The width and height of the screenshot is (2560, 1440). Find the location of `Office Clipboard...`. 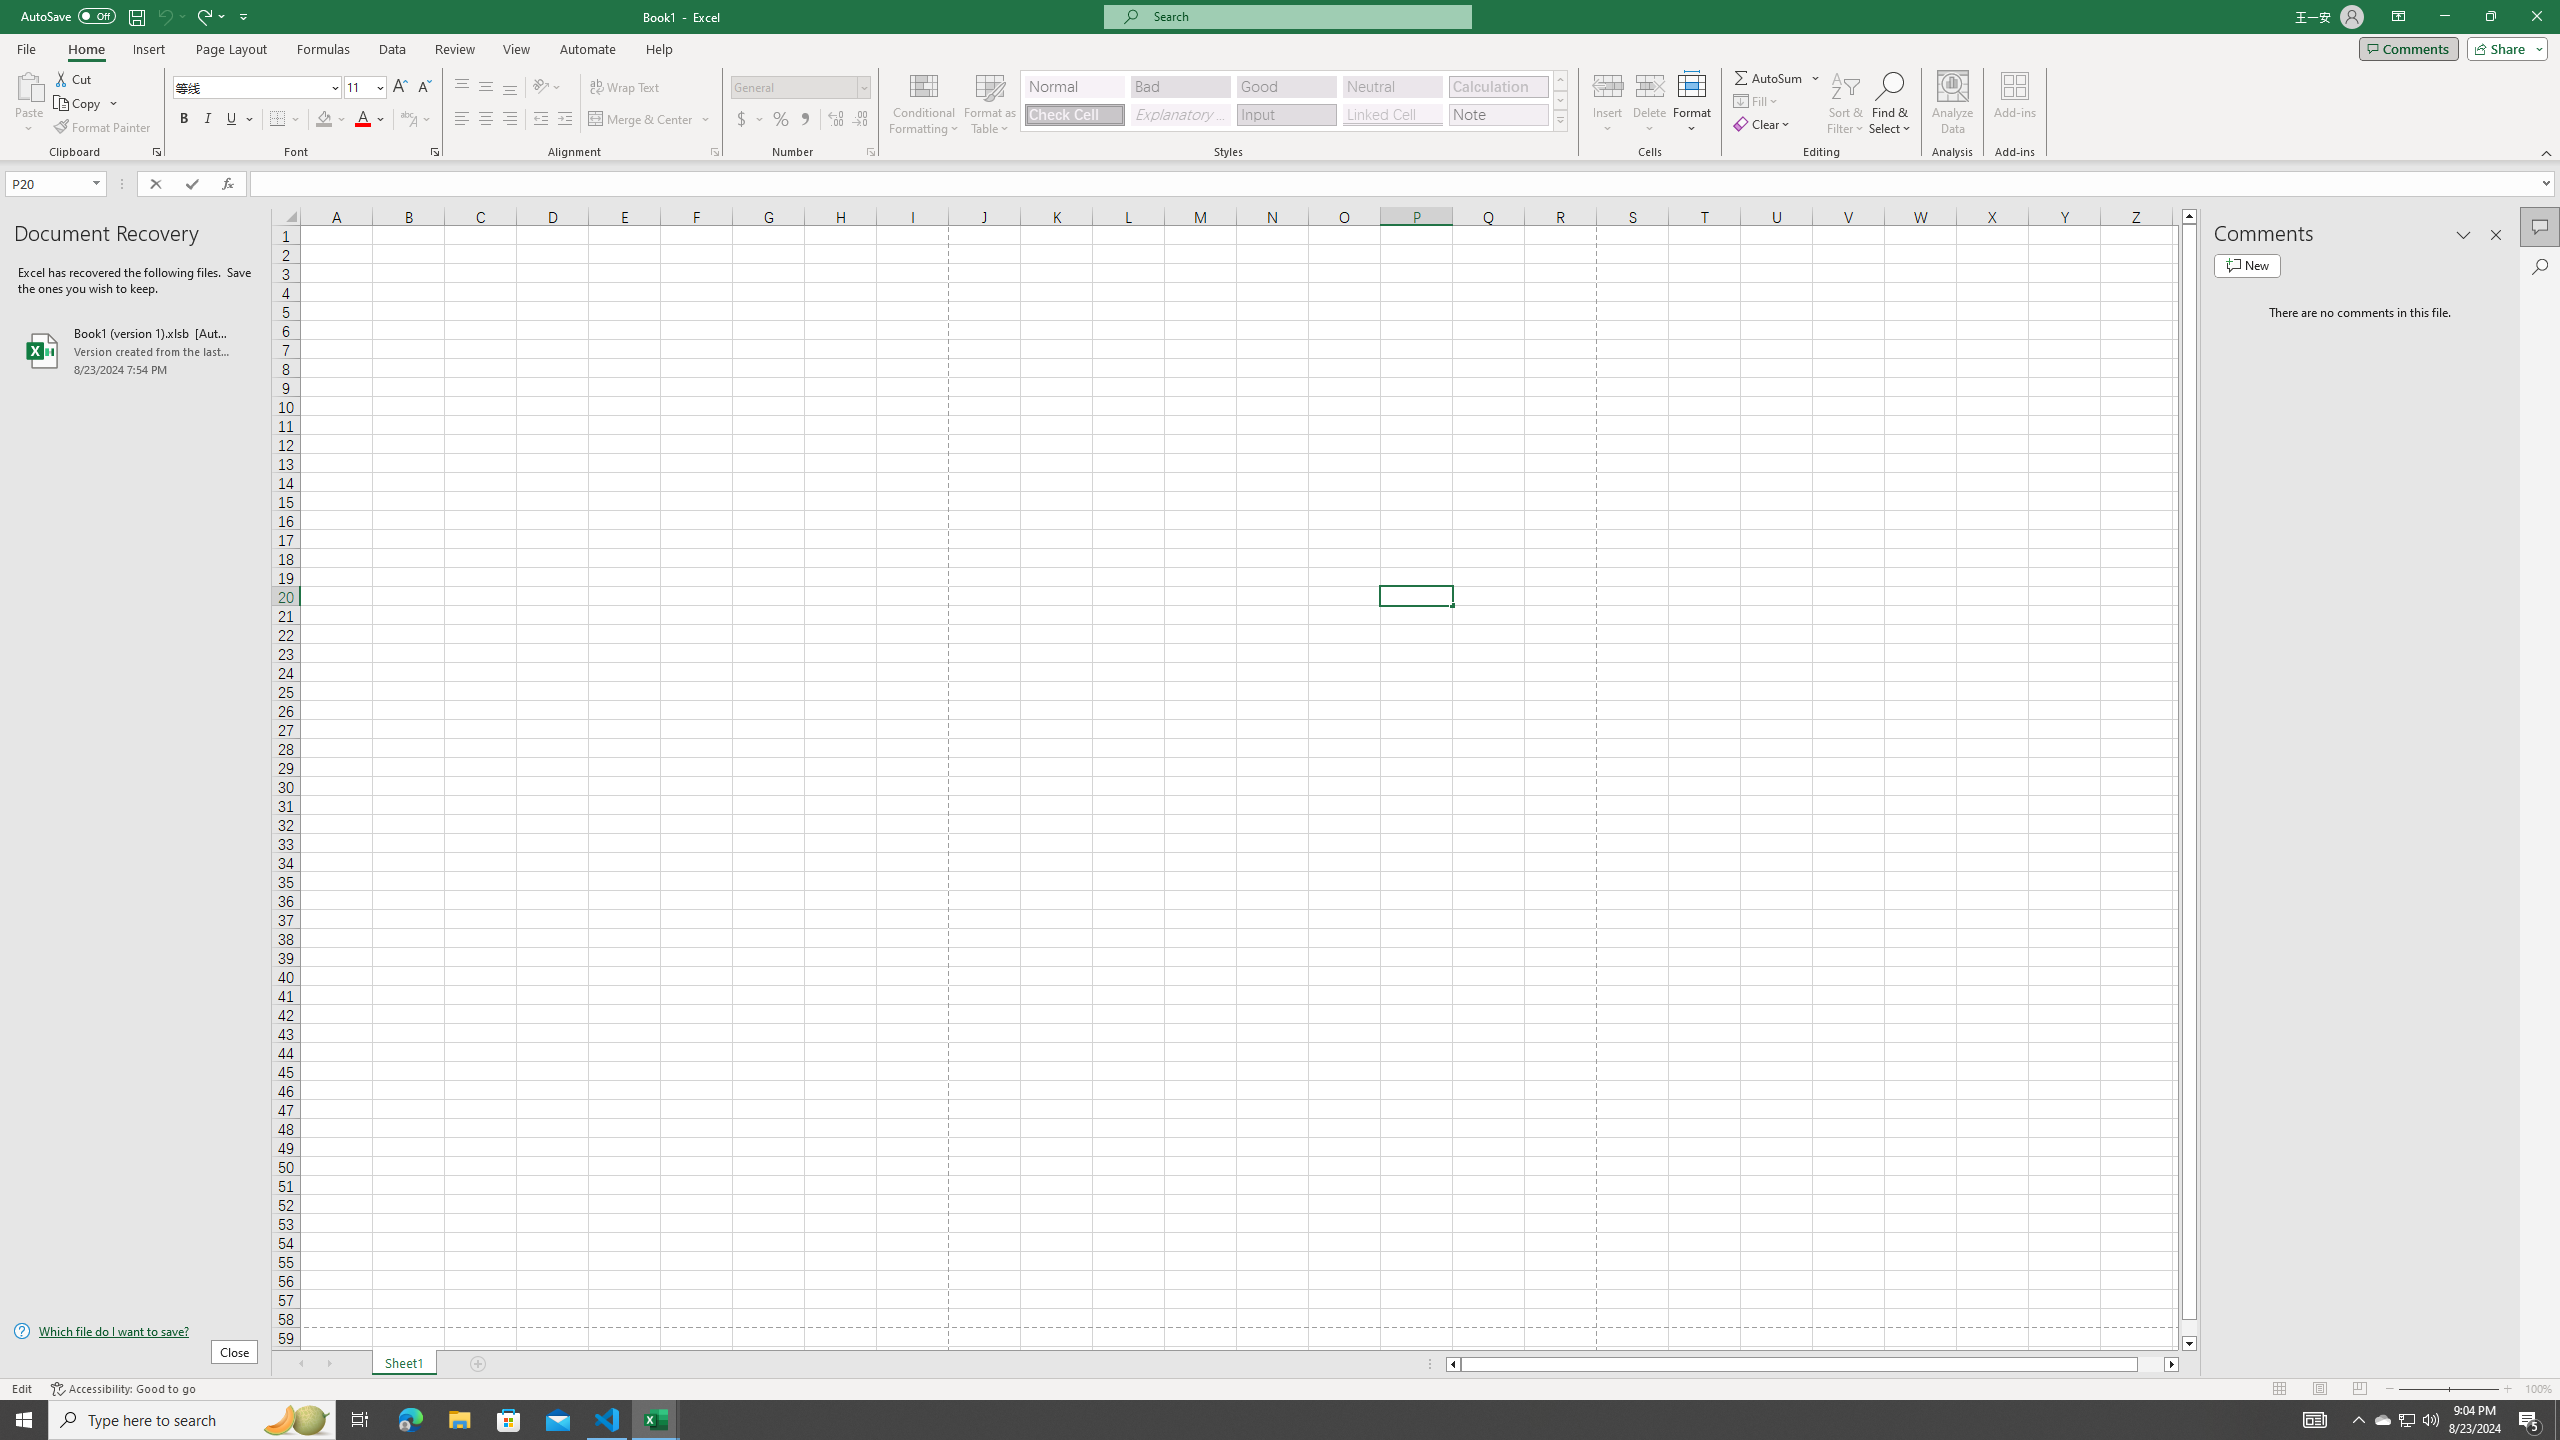

Office Clipboard... is located at coordinates (156, 152).